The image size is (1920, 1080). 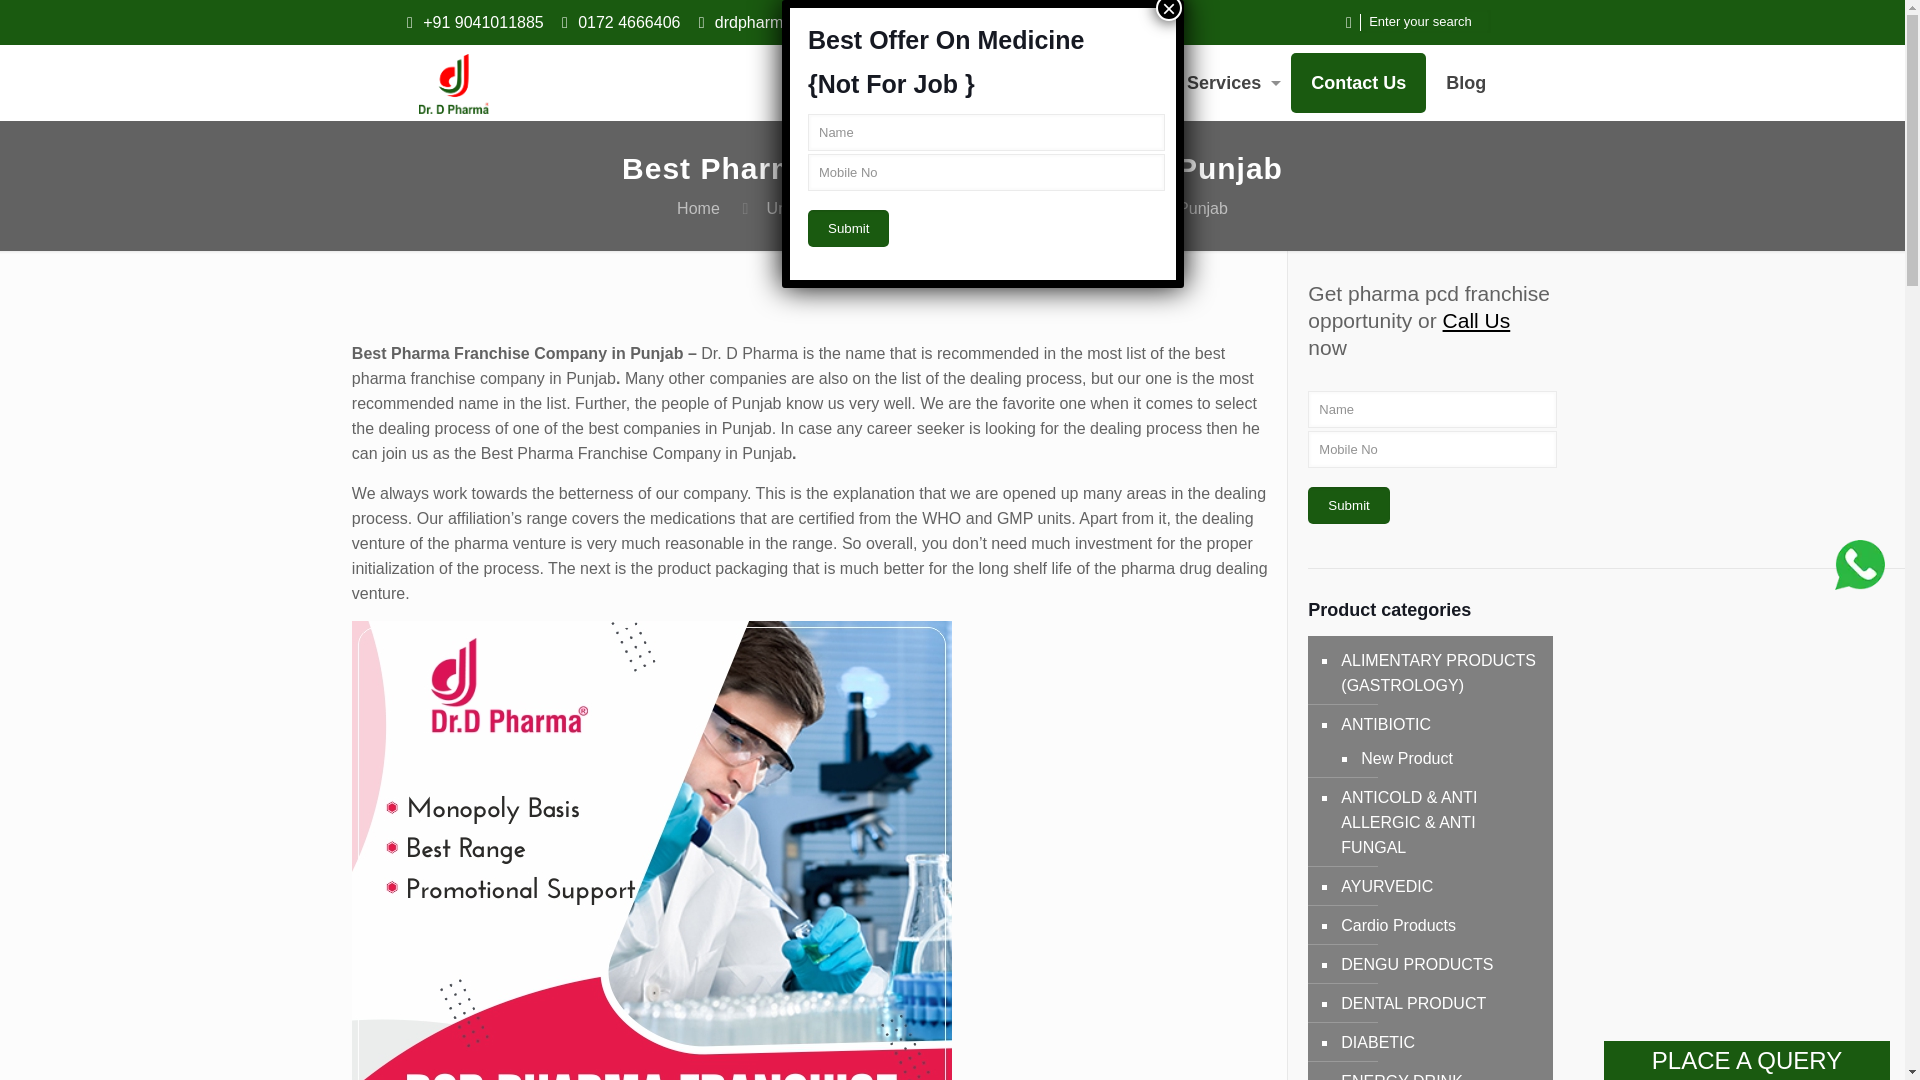 What do you see at coordinates (1440, 964) in the screenshot?
I see `DENGU PRODUCTS` at bounding box center [1440, 964].